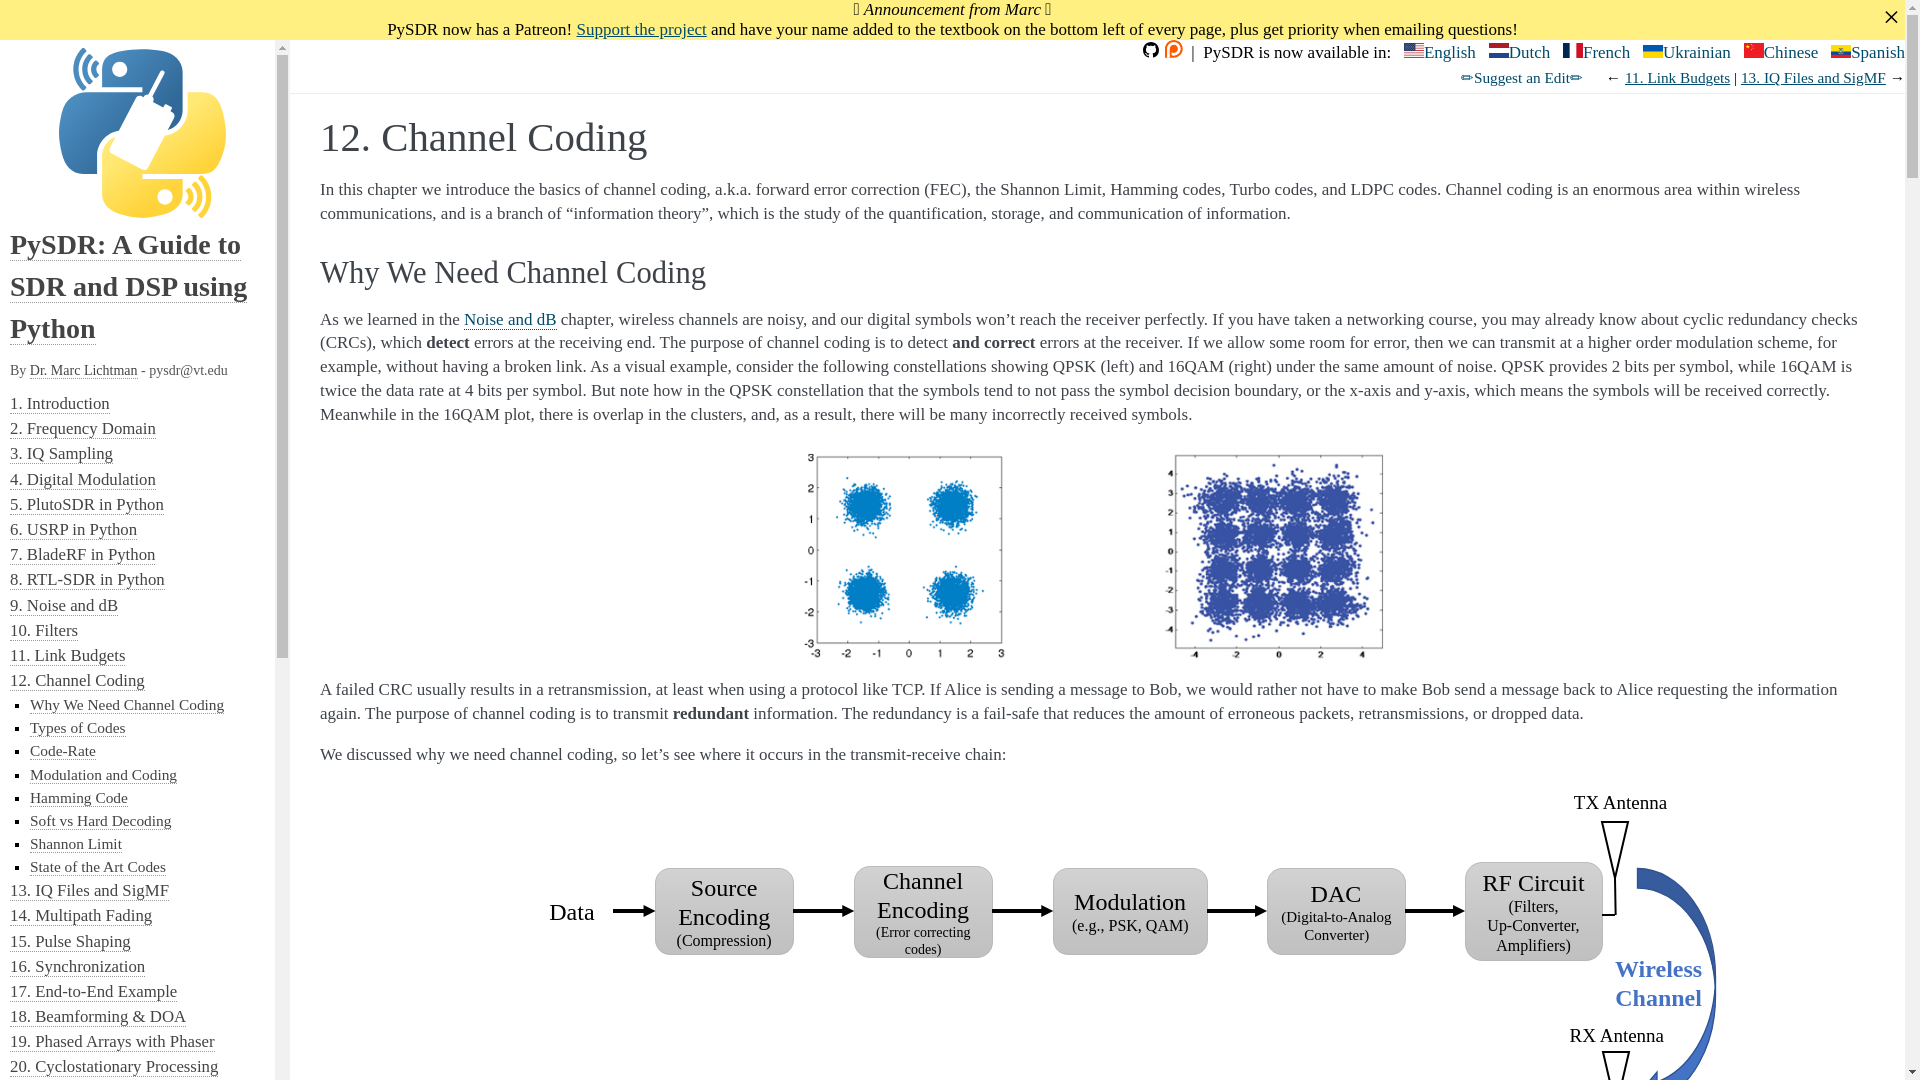 The height and width of the screenshot is (1080, 1920). I want to click on Dutch, so click(1520, 52).